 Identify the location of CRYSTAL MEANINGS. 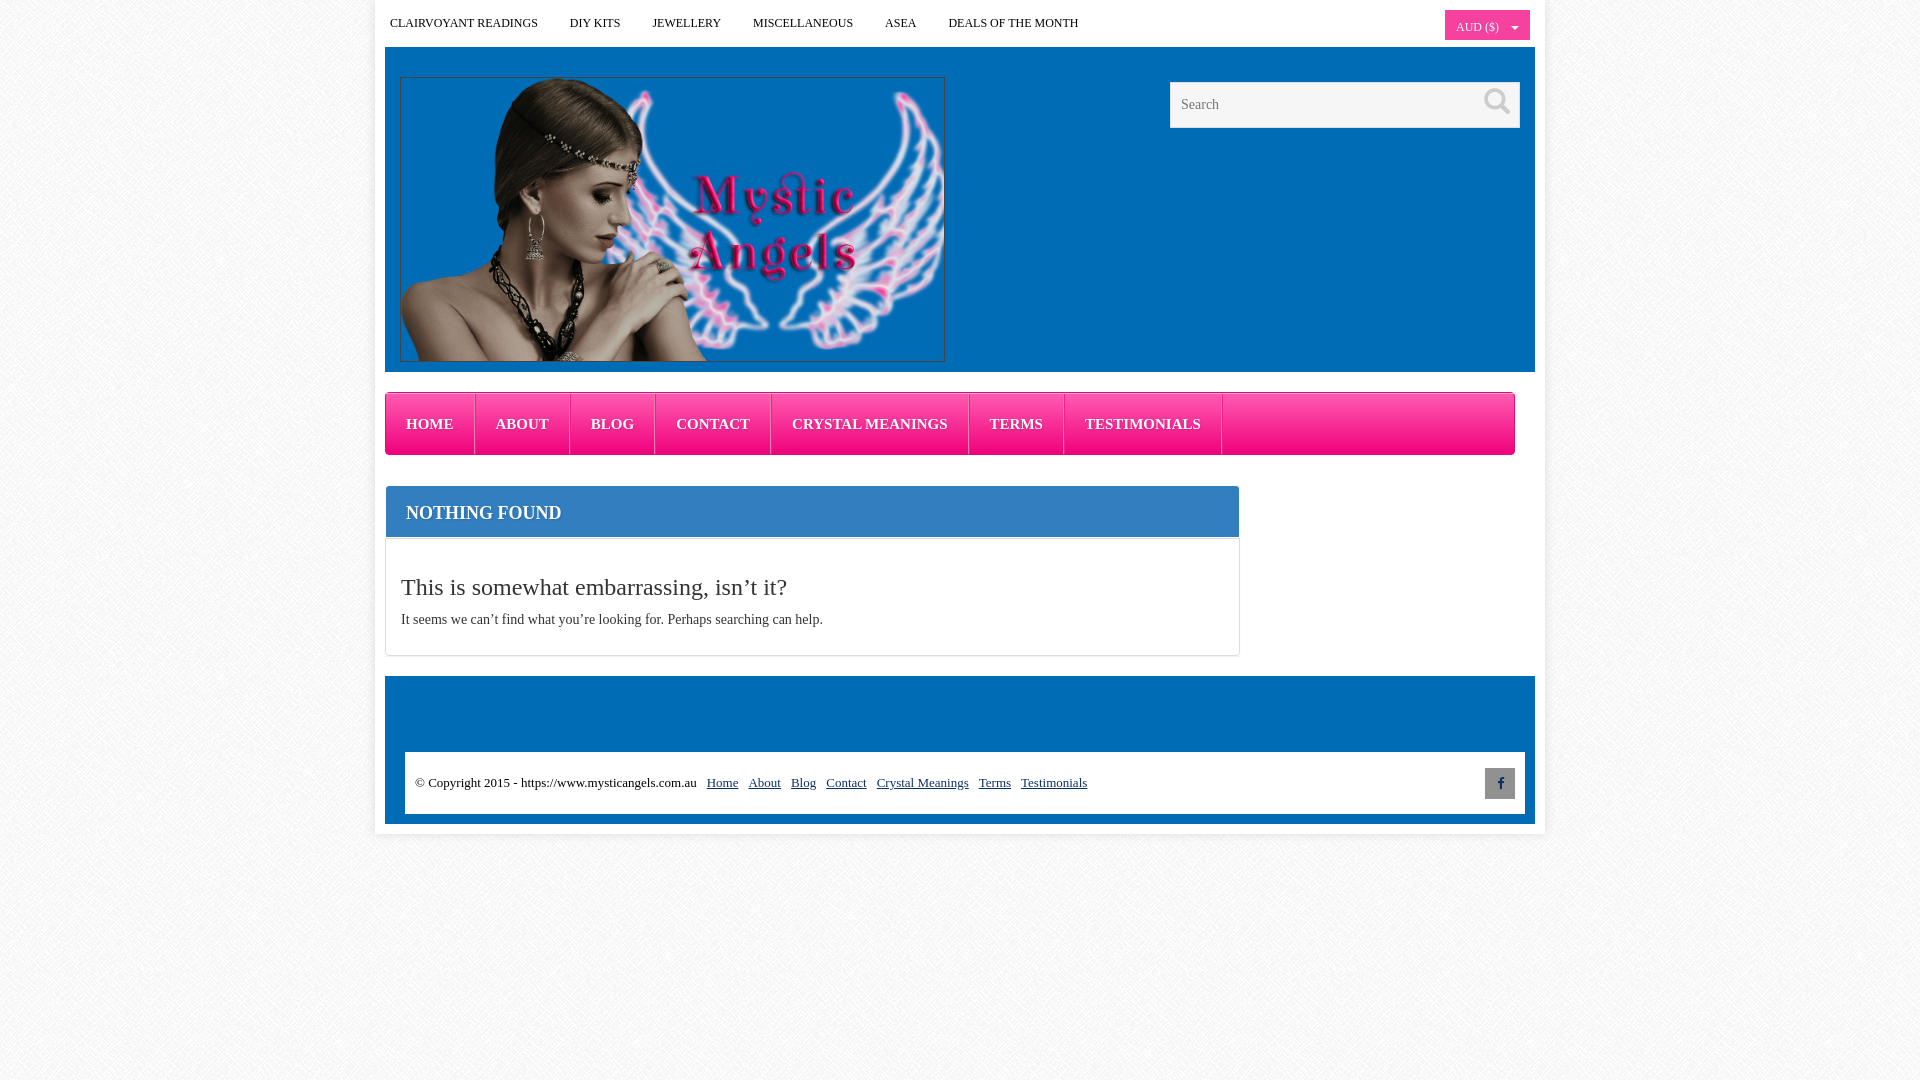
(870, 424).